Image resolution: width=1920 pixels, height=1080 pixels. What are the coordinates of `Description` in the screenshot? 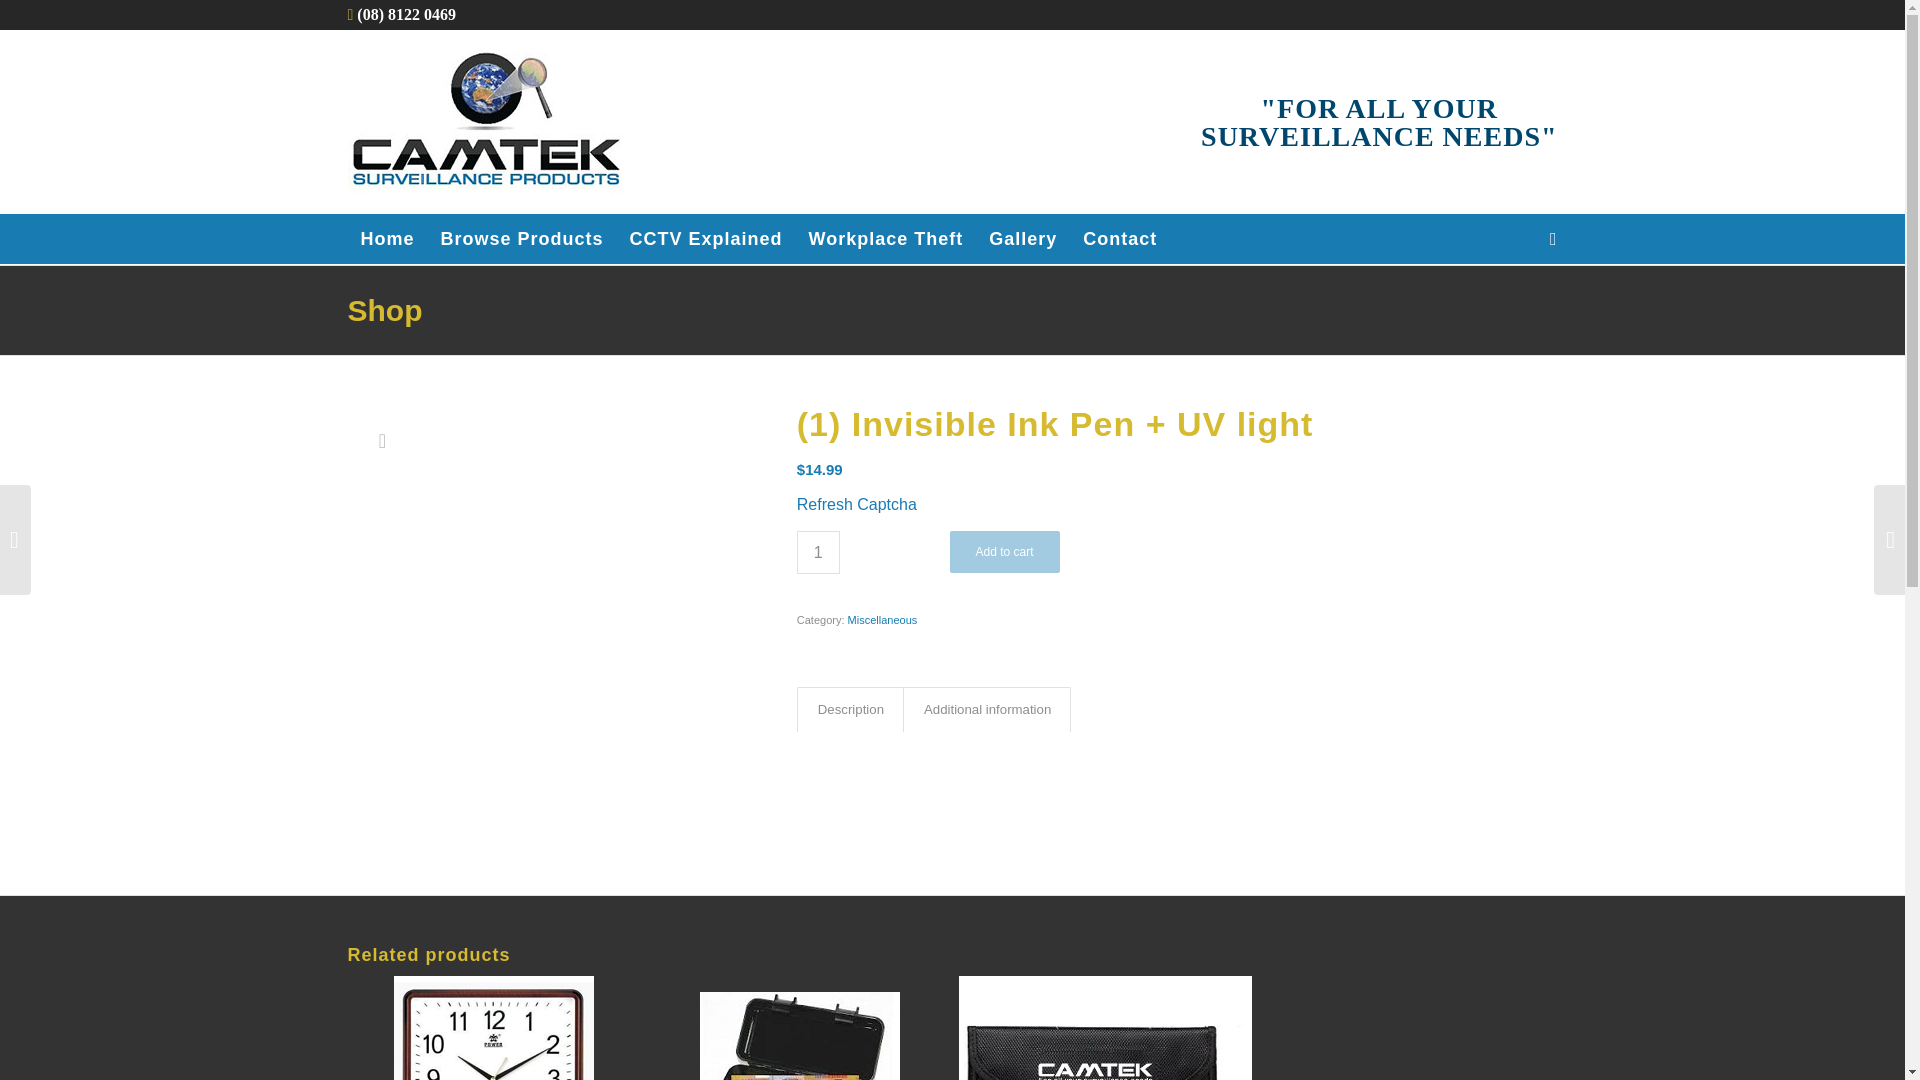 It's located at (850, 710).